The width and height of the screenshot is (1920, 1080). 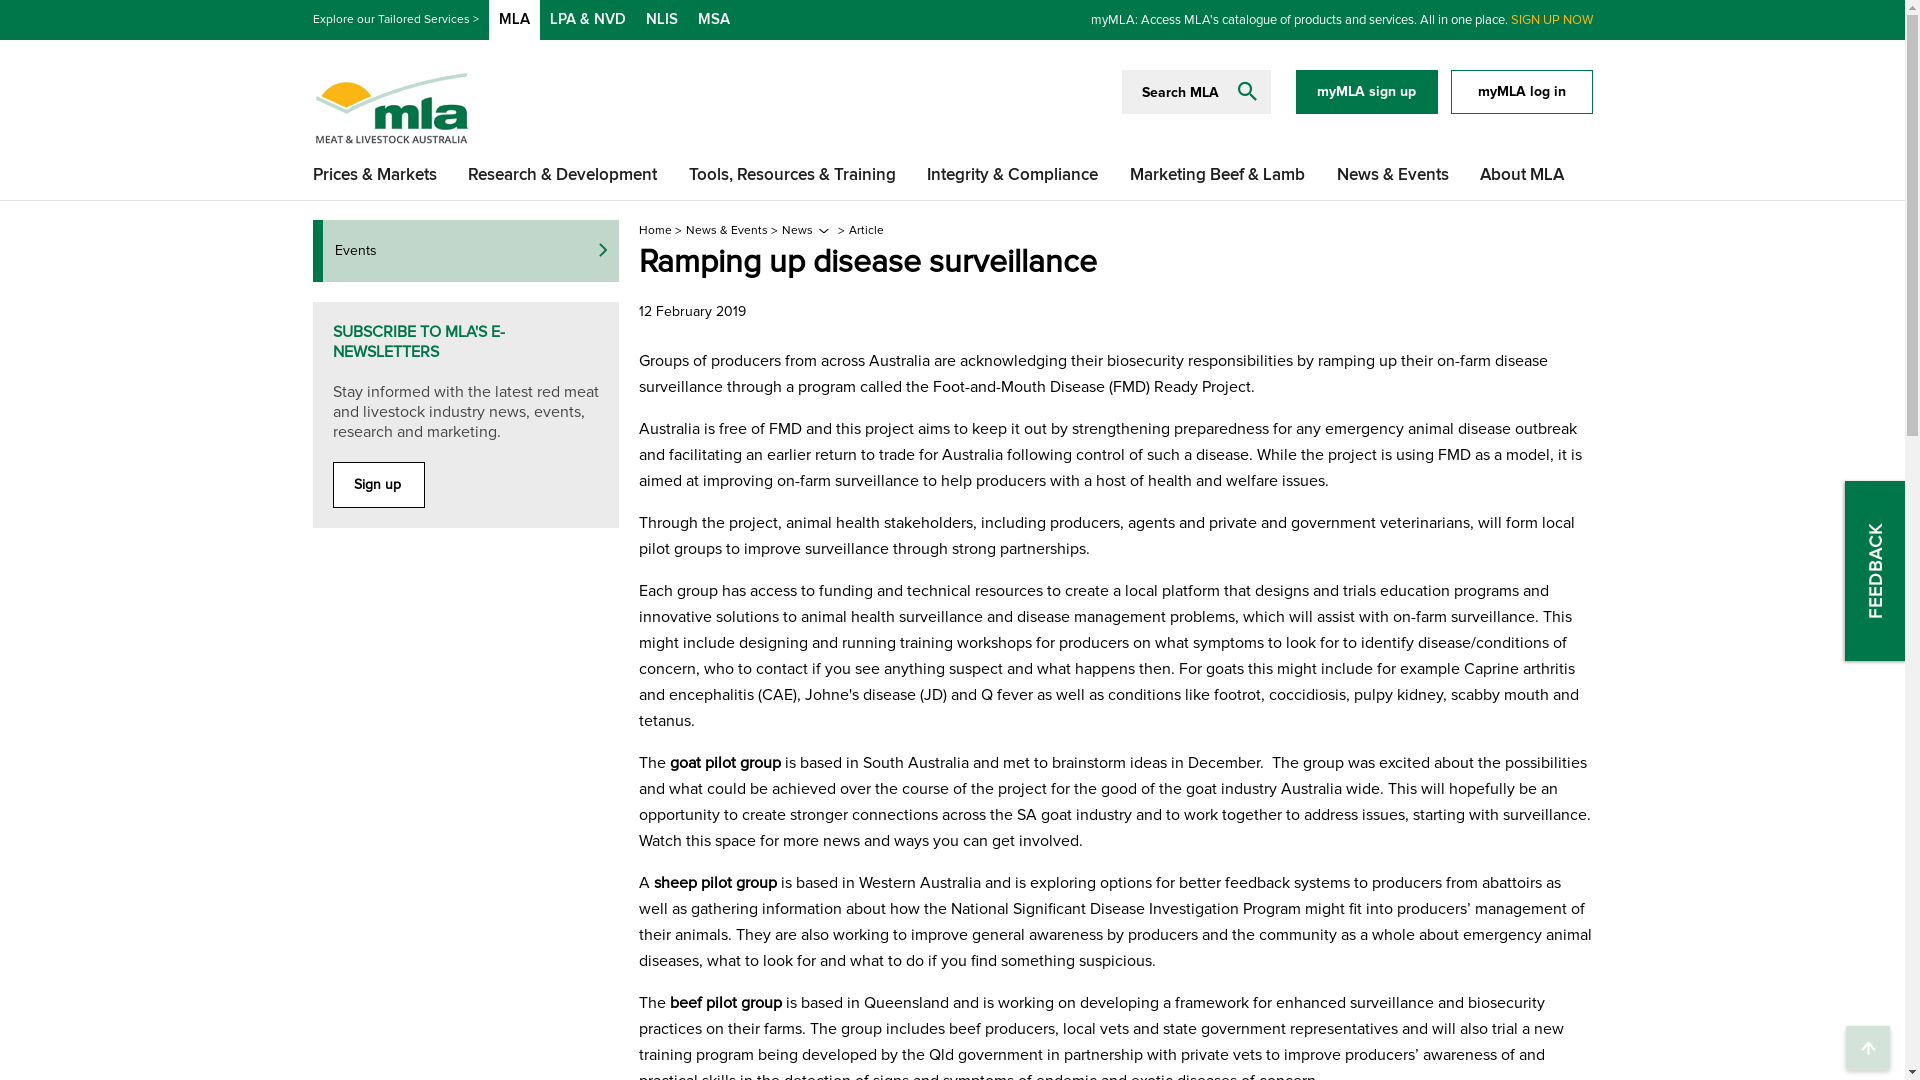 I want to click on Tools, Resources & Training, so click(x=792, y=176).